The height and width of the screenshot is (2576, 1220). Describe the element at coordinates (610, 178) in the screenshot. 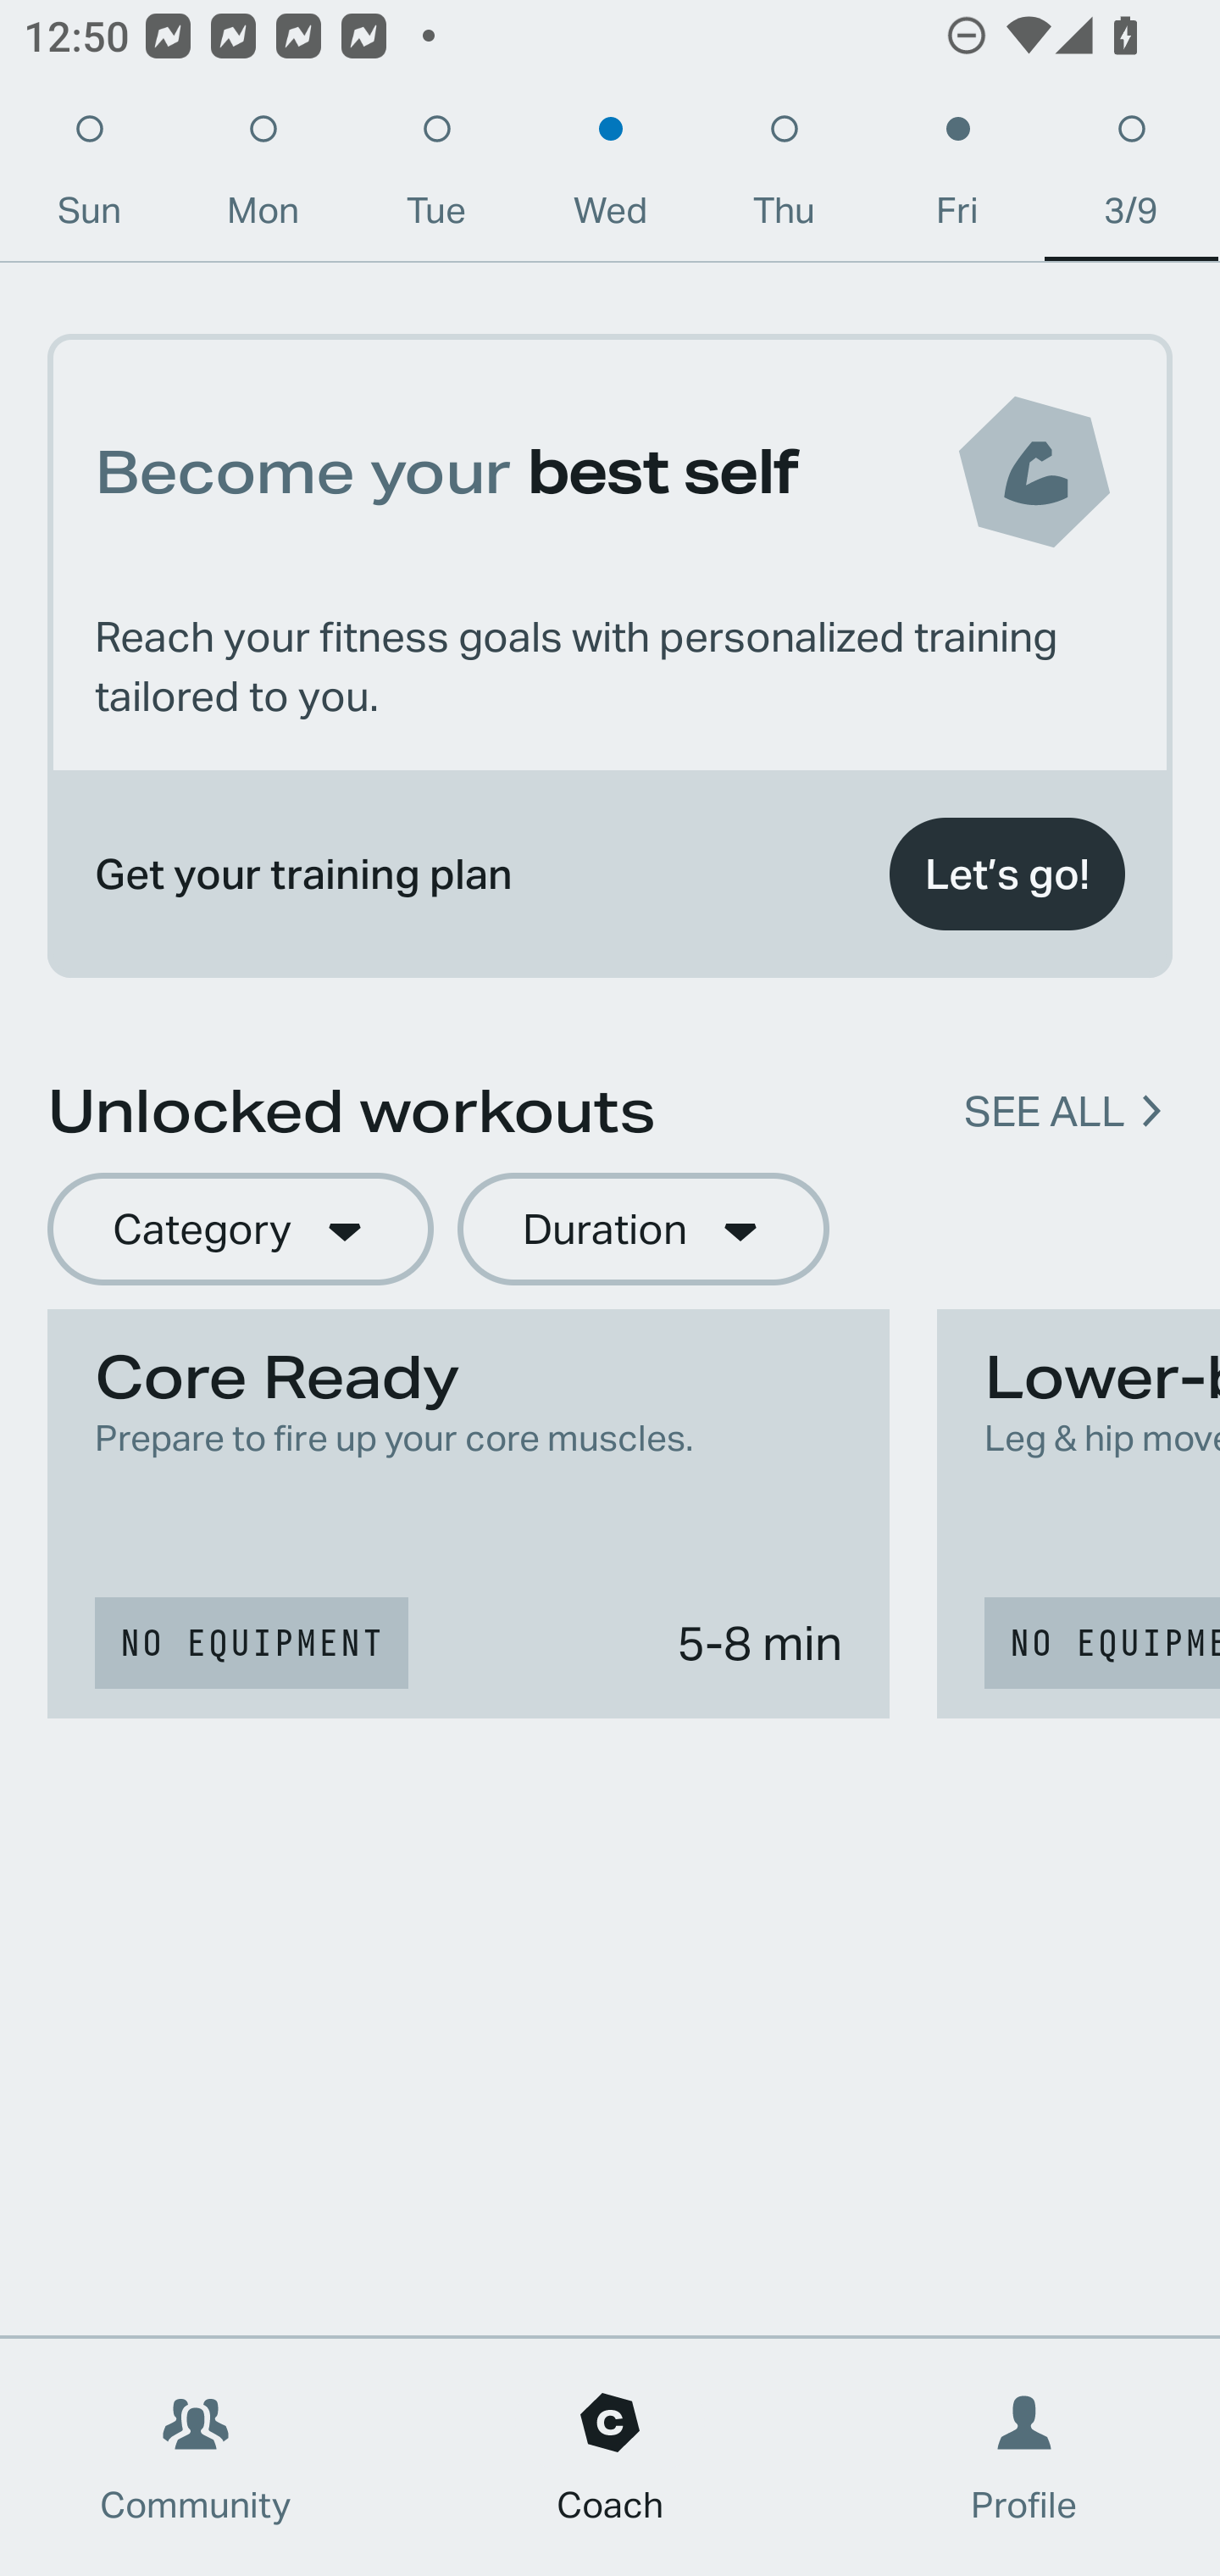

I see `Wed` at that location.